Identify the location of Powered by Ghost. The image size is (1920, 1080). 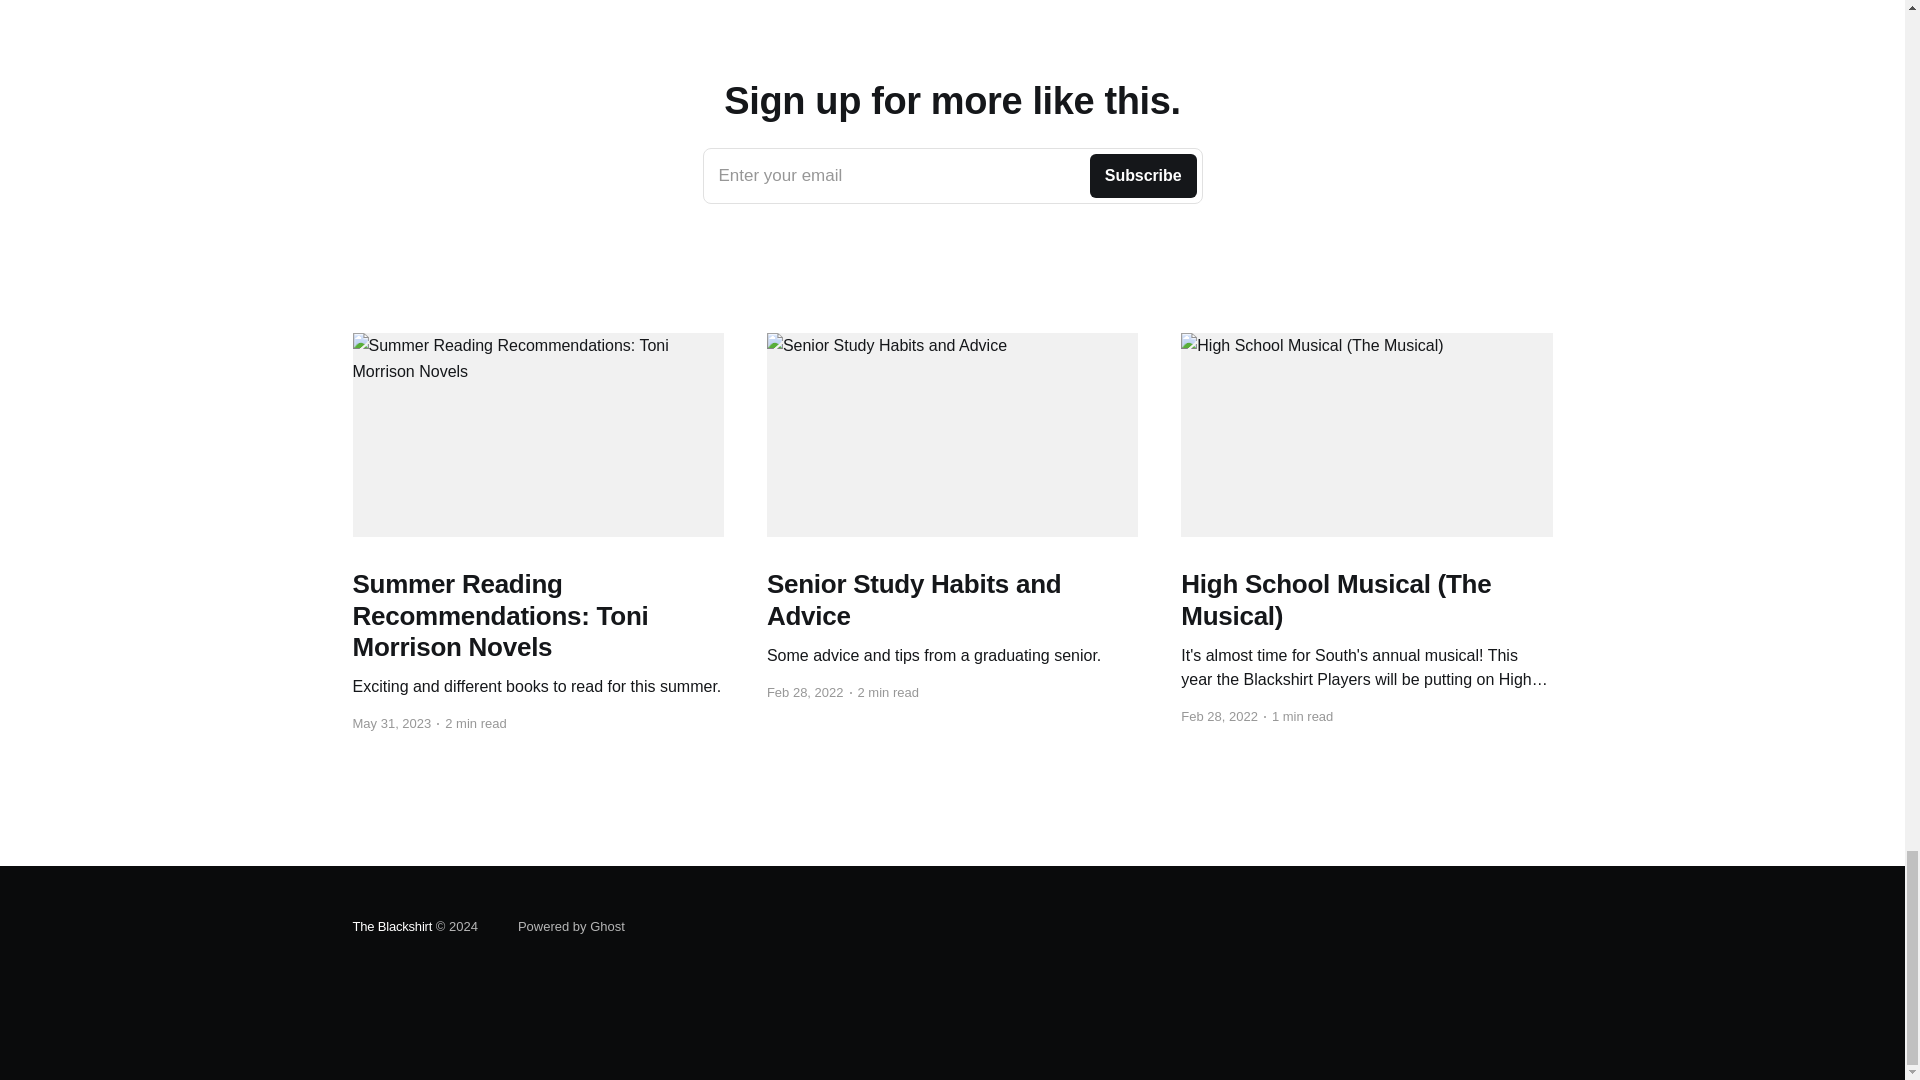
(952, 176).